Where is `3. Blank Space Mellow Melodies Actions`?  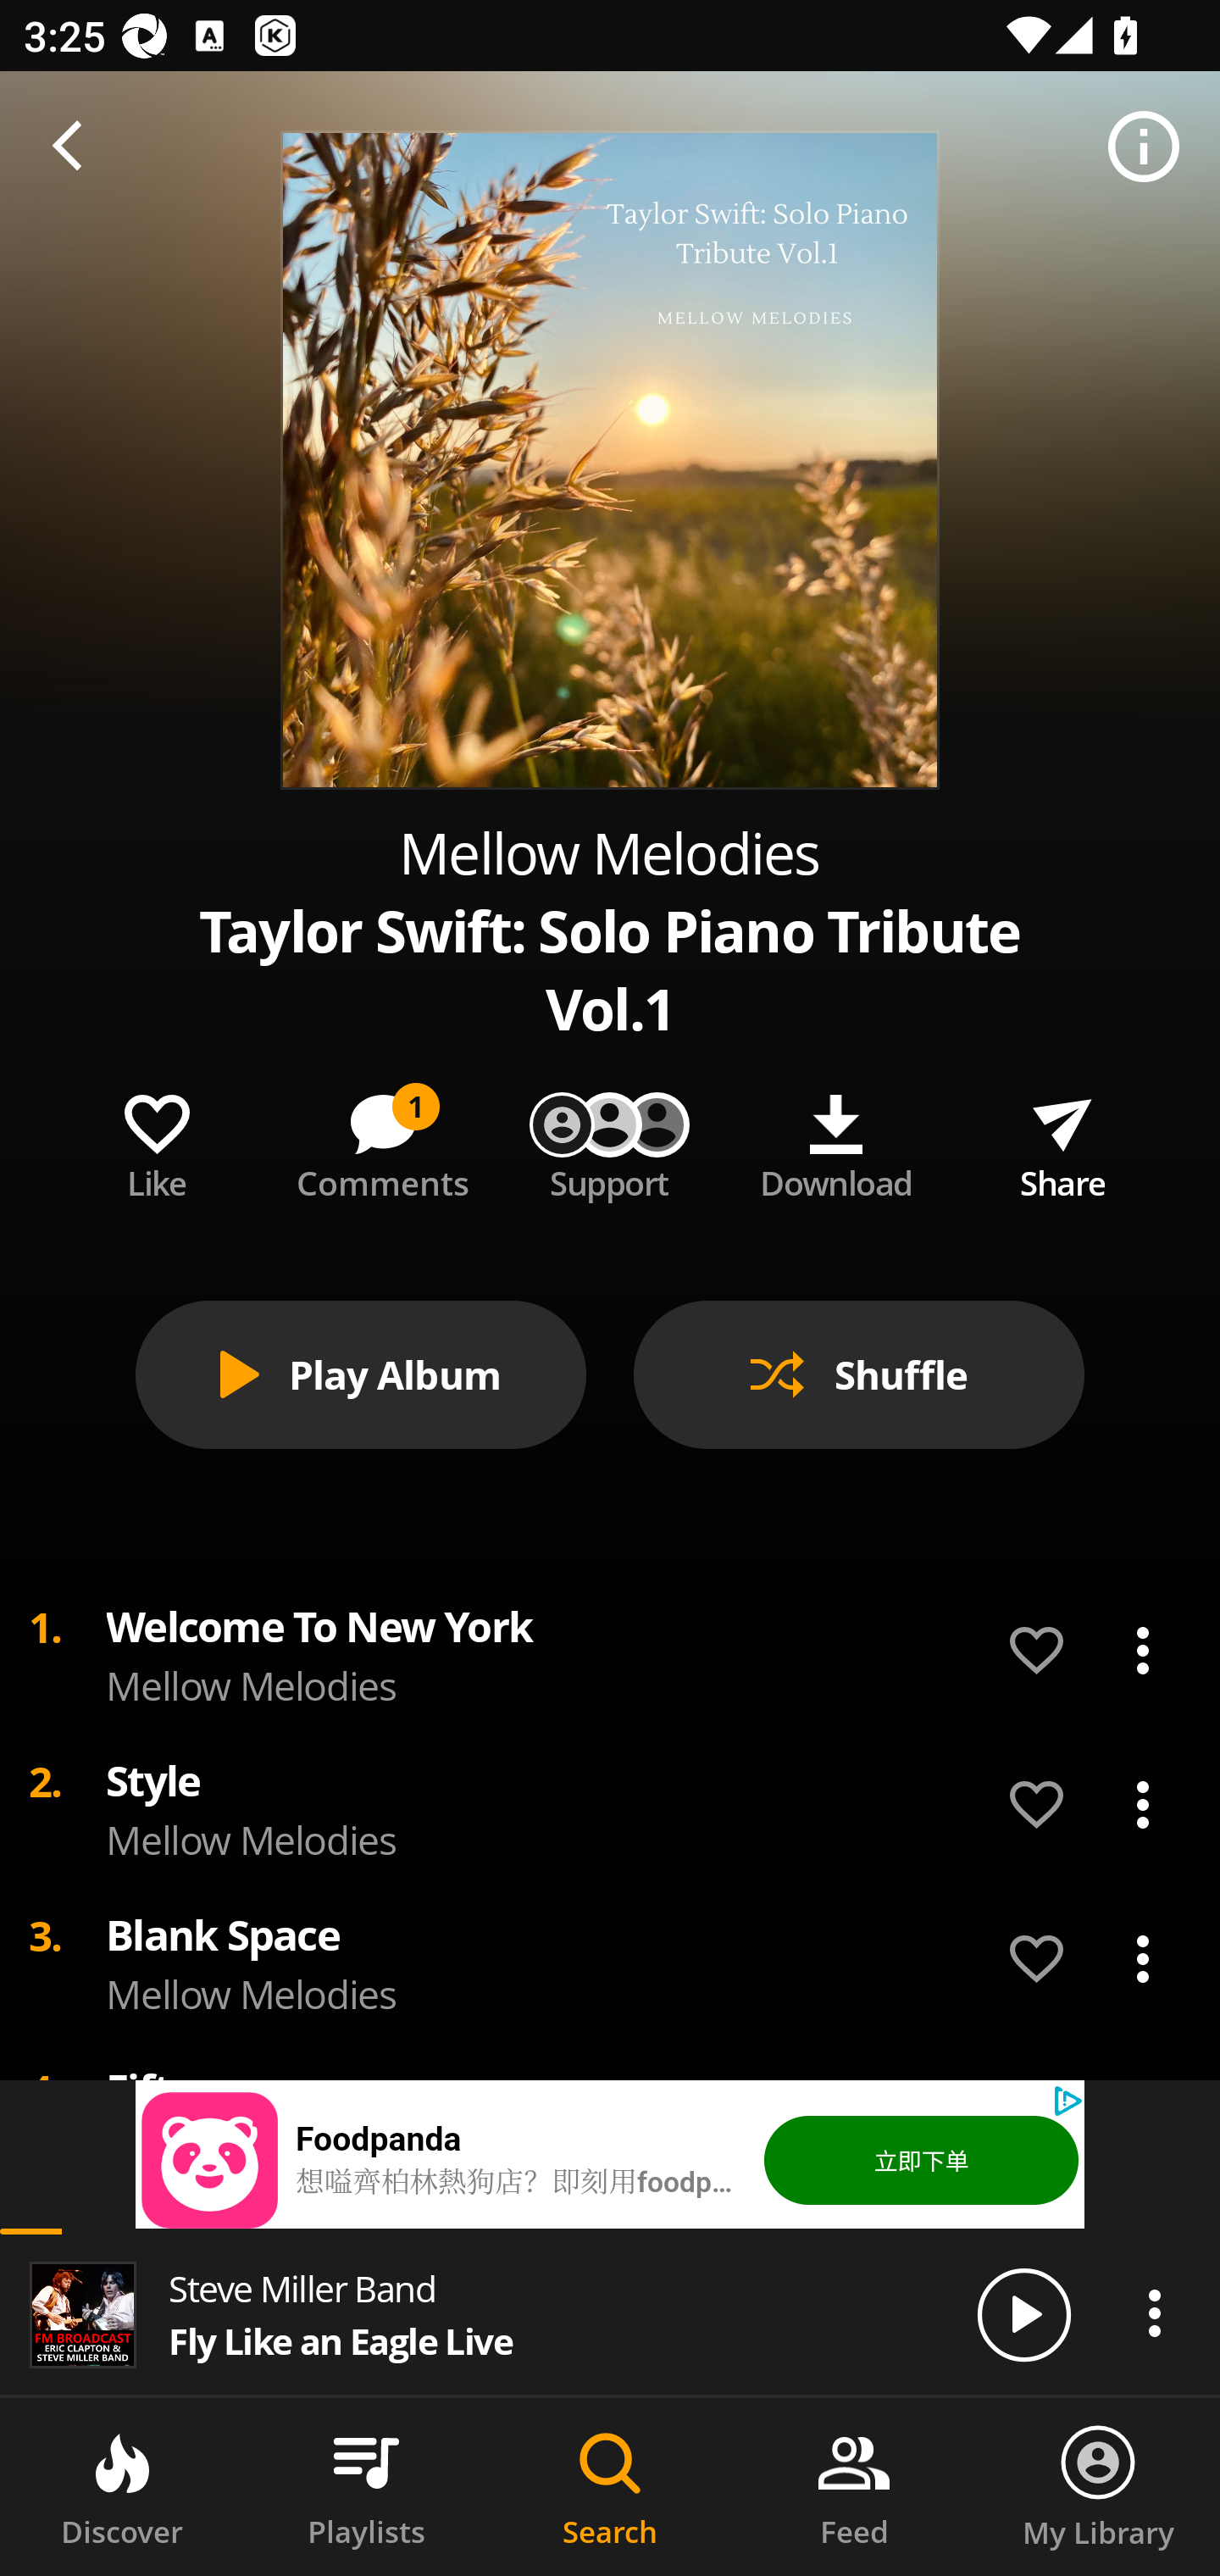
3. Blank Space Mellow Melodies Actions is located at coordinates (610, 1959).